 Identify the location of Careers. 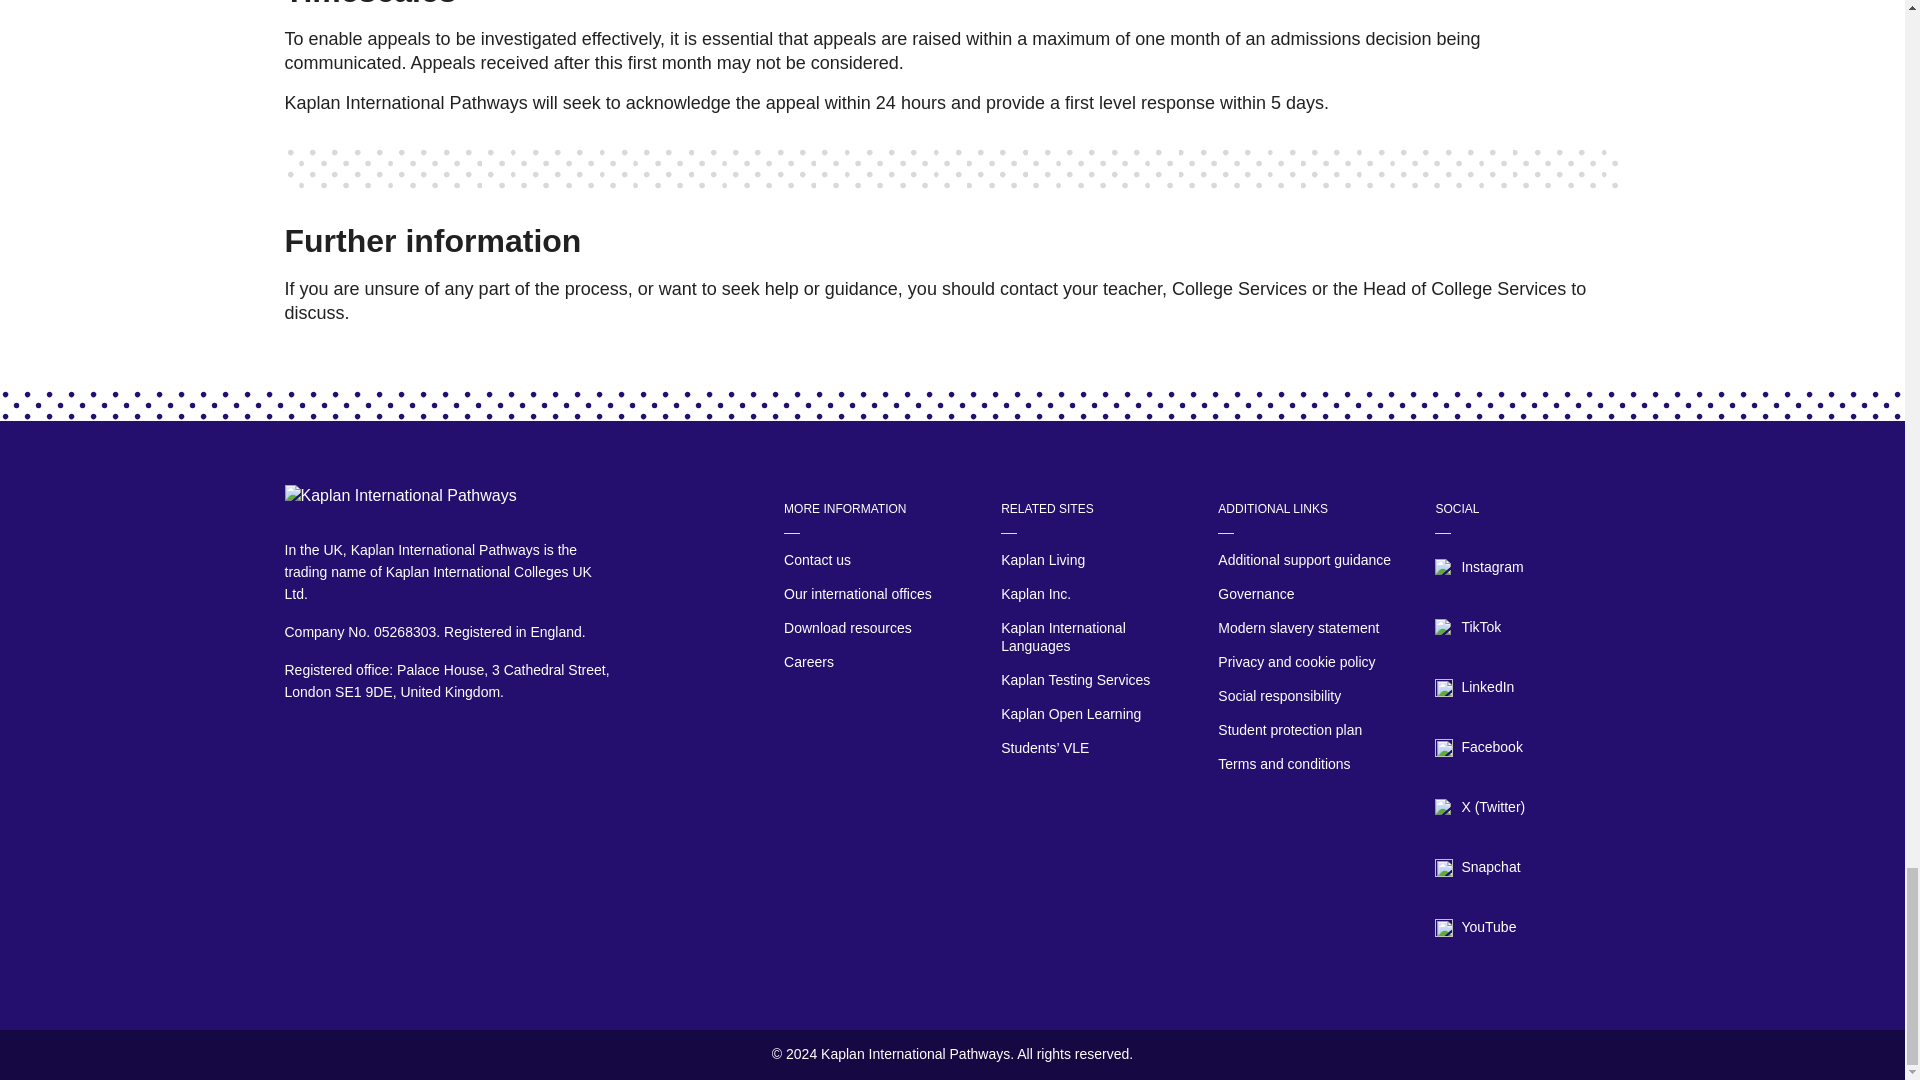
(876, 663).